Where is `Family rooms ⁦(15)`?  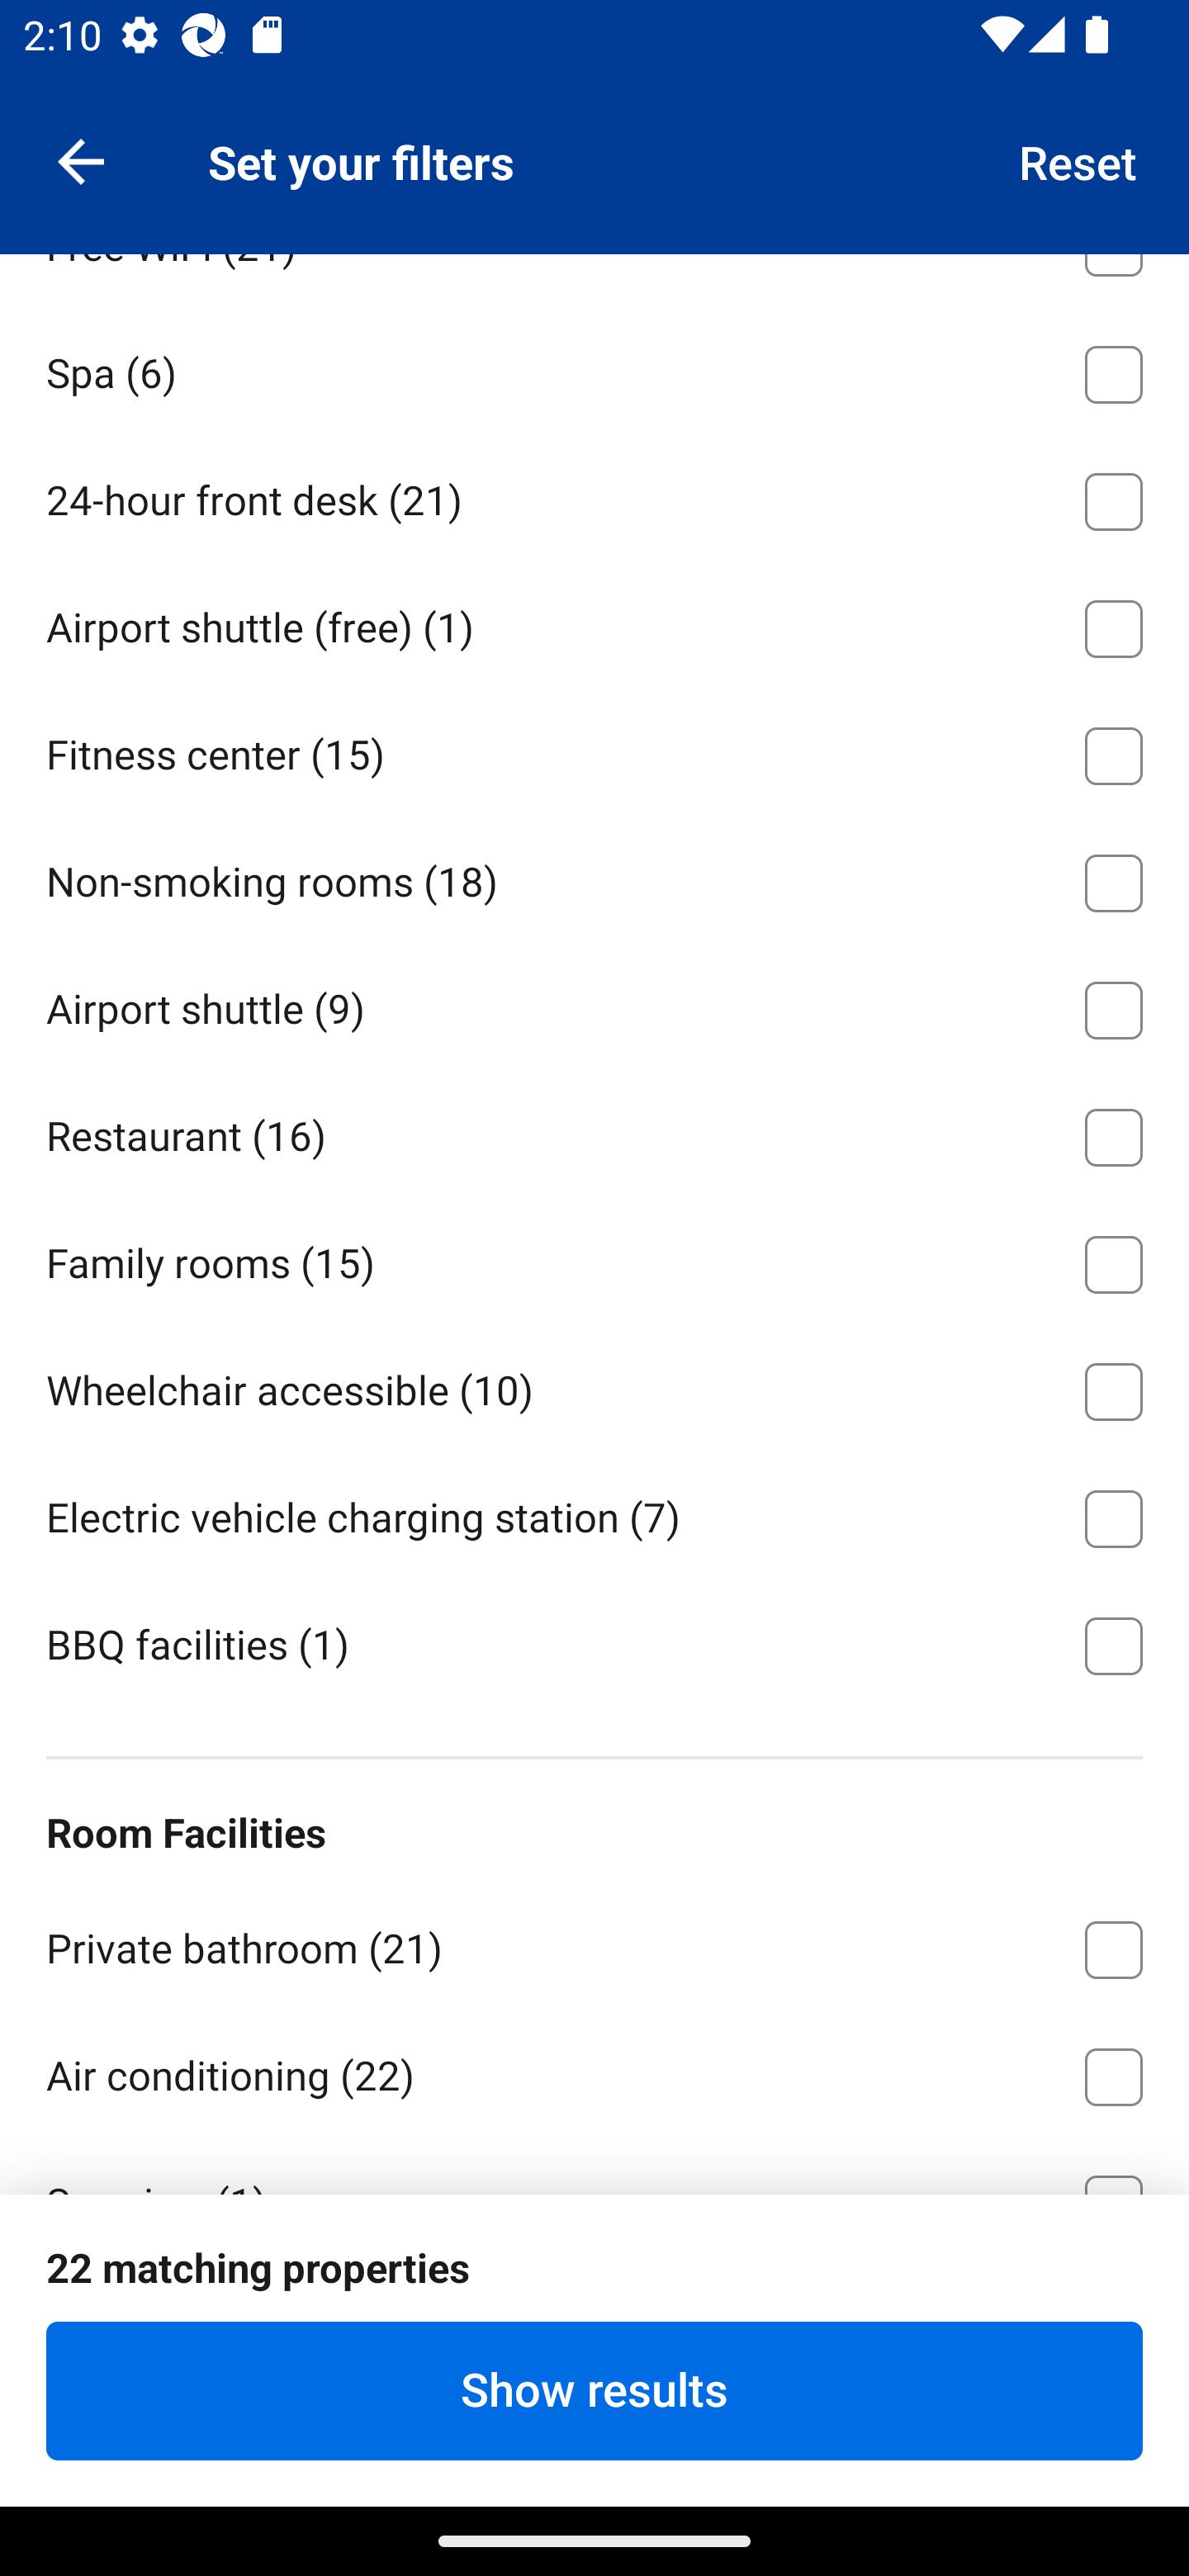 Family rooms ⁦(15) is located at coordinates (594, 1258).